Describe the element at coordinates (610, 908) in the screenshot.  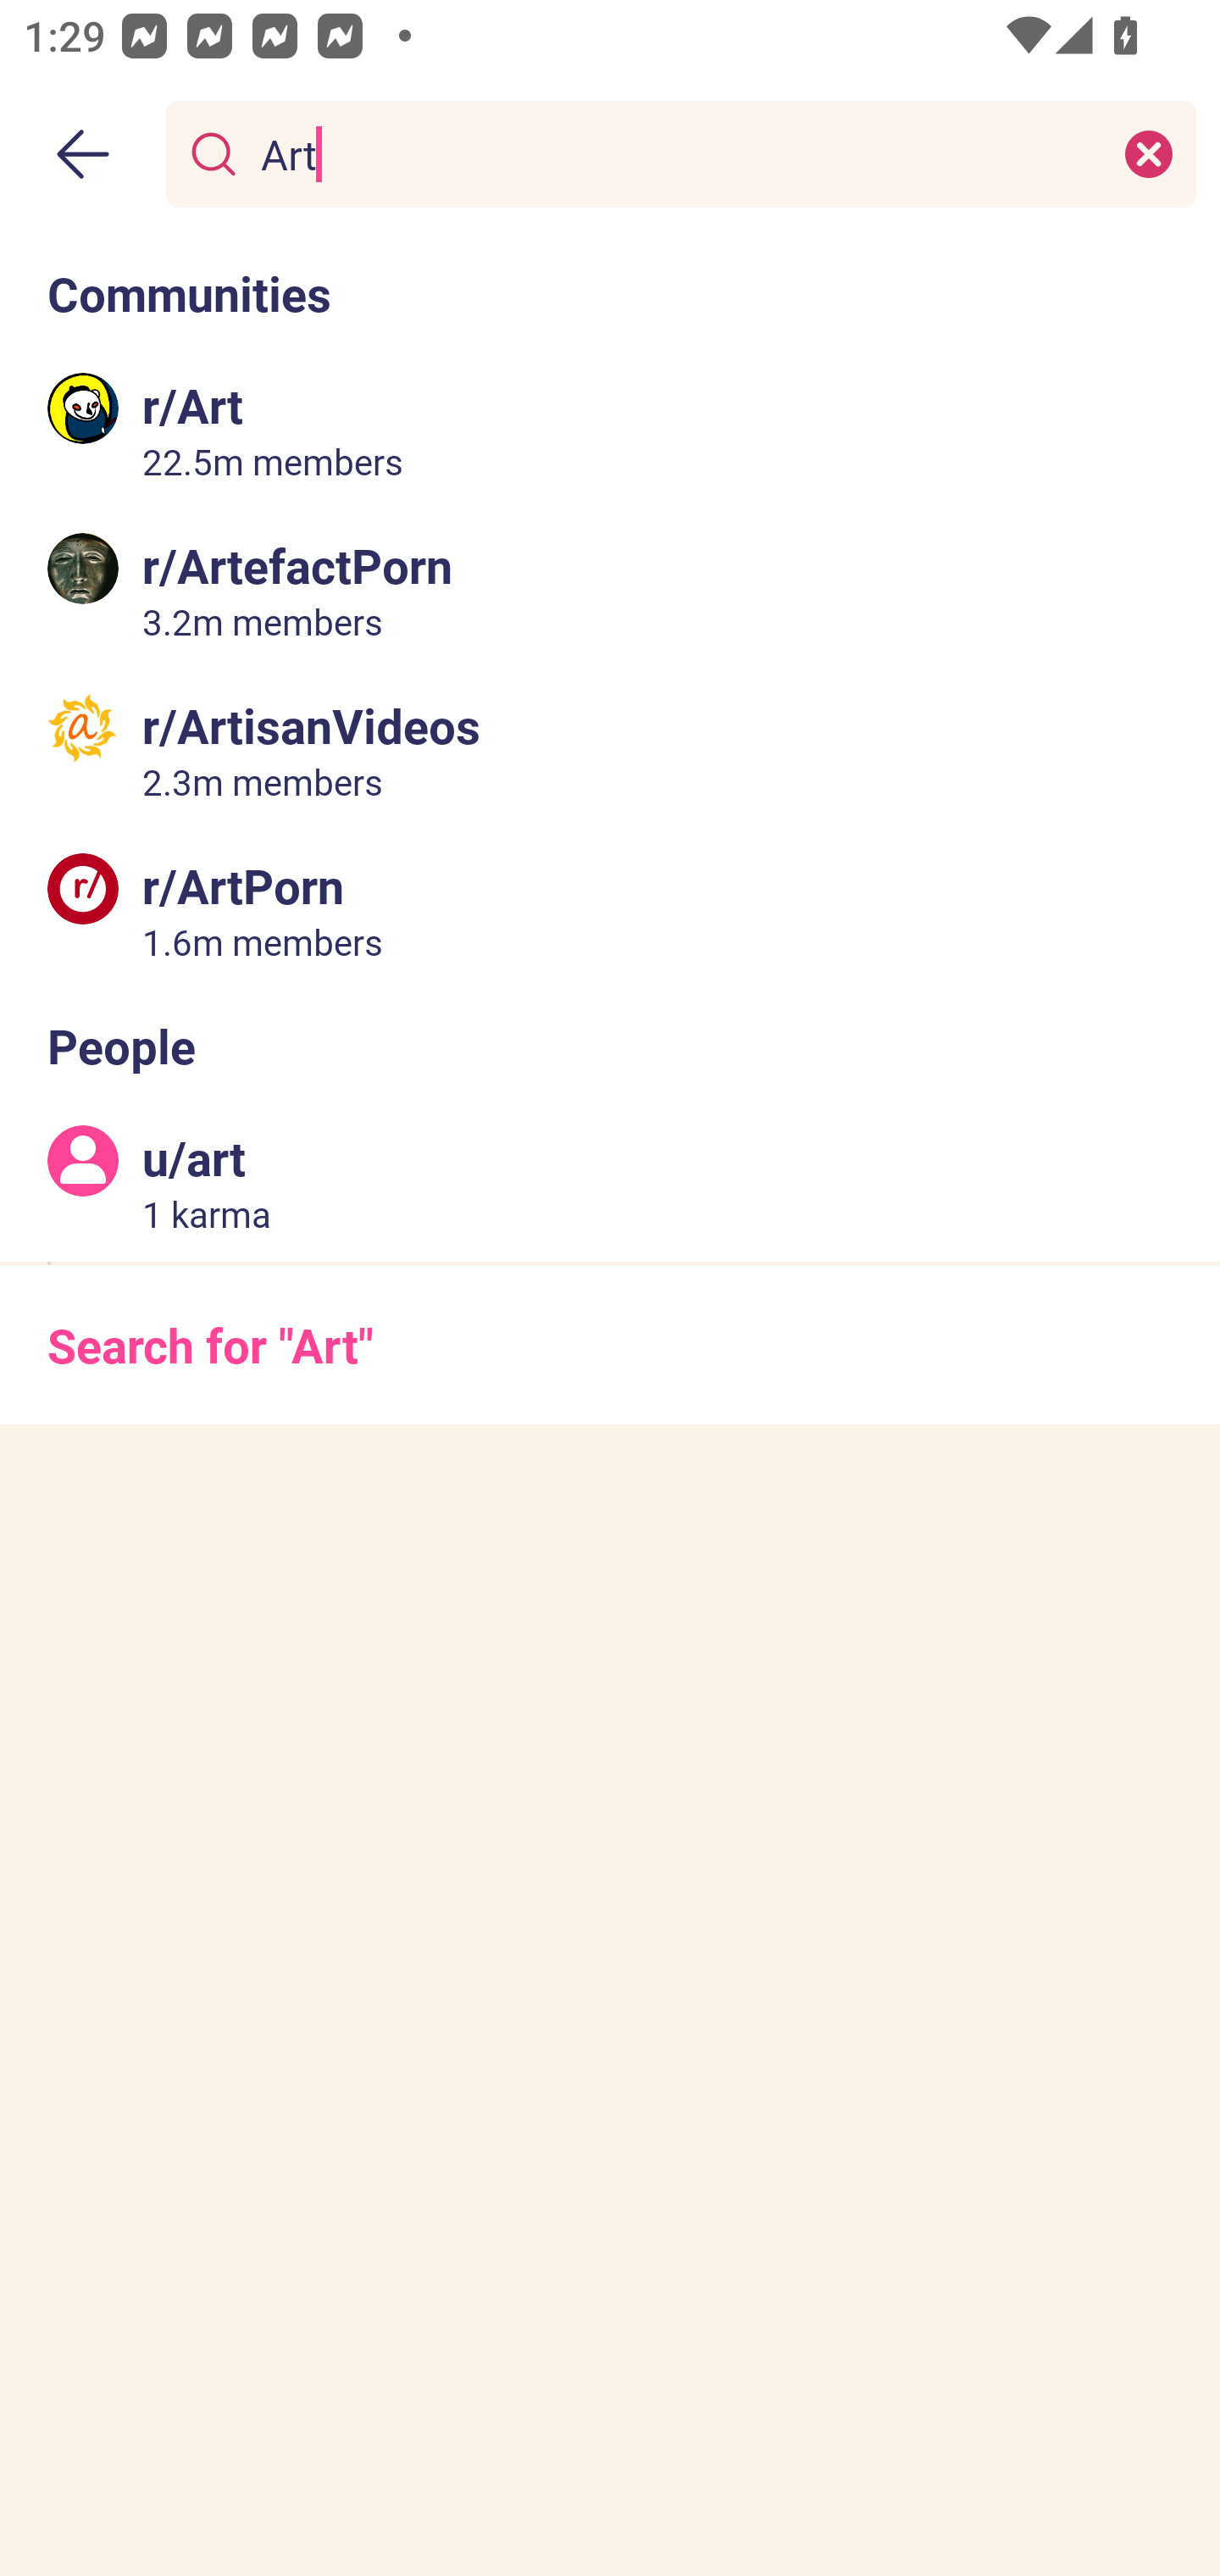
I see `r/ArtPorn 1.6m members 1.6 million members` at that location.